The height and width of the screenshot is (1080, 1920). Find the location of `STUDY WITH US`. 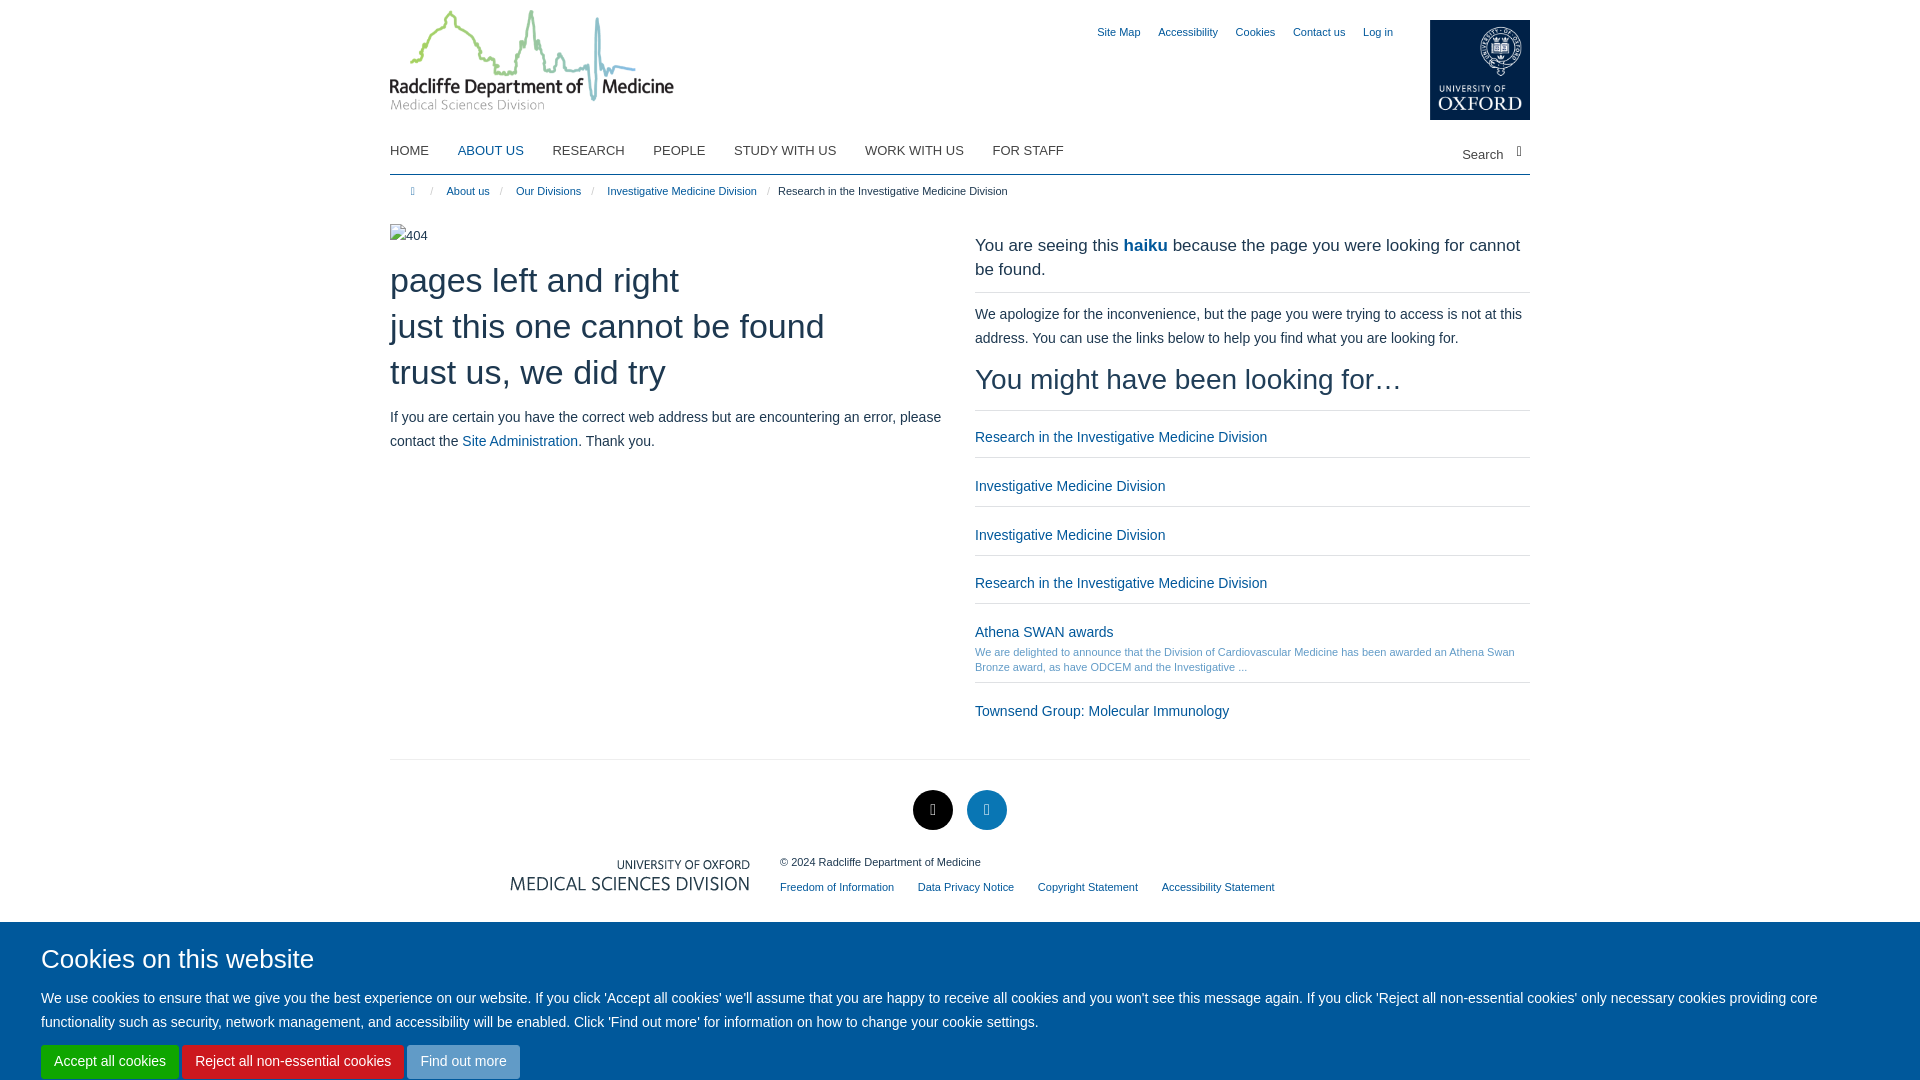

STUDY WITH US is located at coordinates (796, 151).